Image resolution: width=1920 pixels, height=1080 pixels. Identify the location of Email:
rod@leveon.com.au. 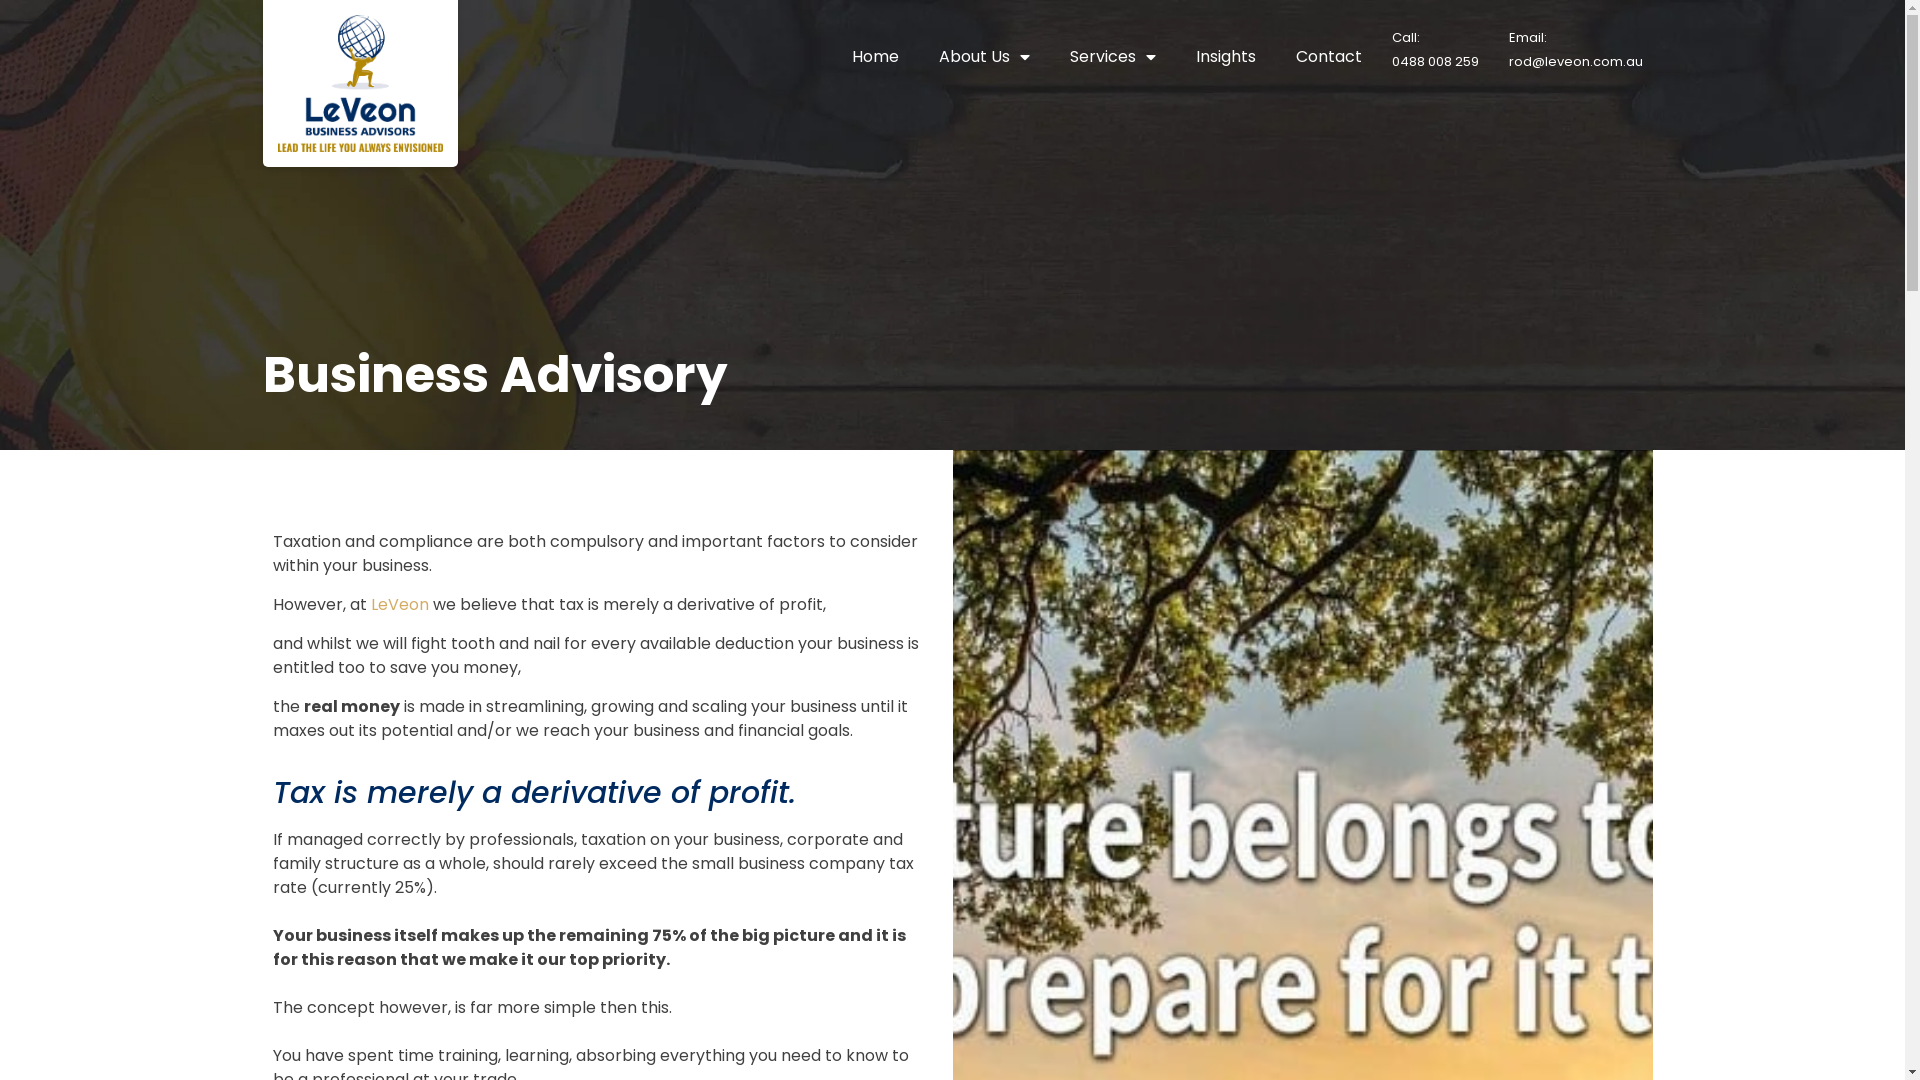
(1575, 50).